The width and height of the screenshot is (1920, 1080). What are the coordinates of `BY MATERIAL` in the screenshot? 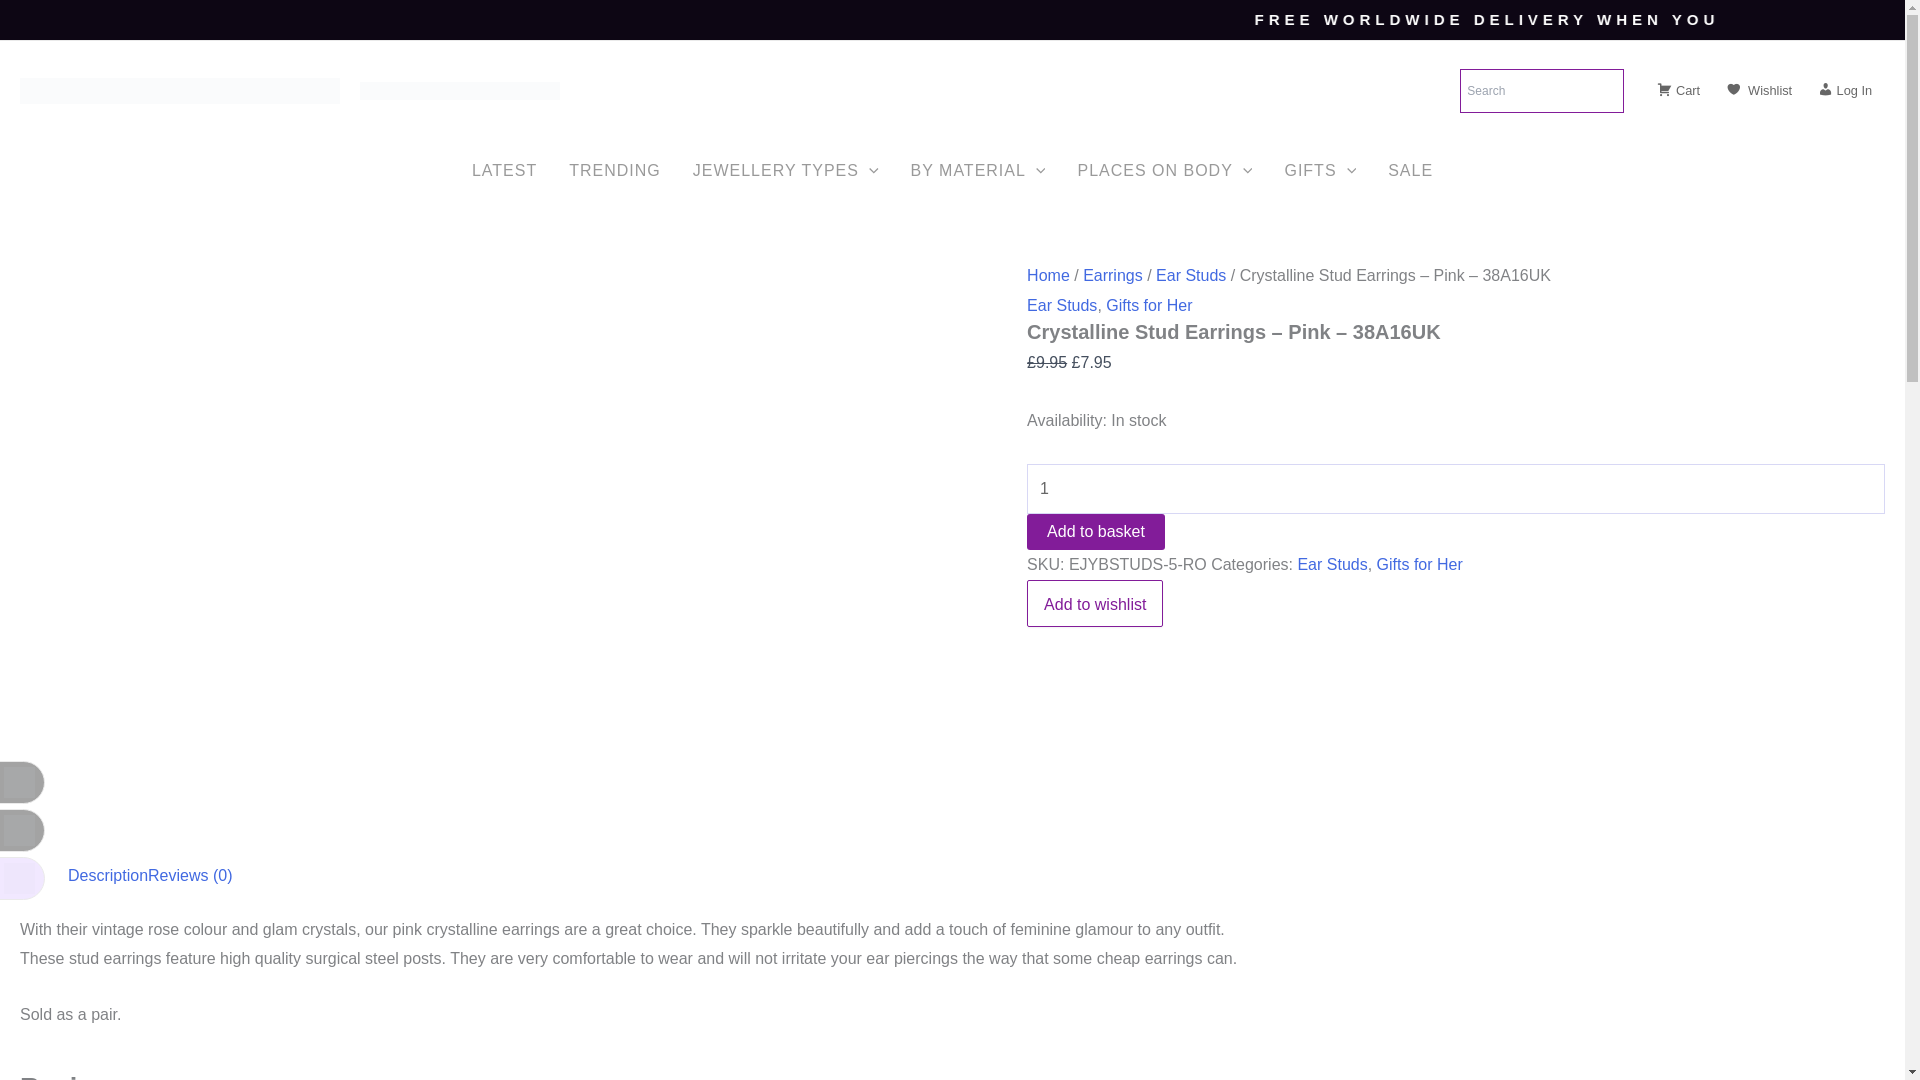 It's located at (978, 170).